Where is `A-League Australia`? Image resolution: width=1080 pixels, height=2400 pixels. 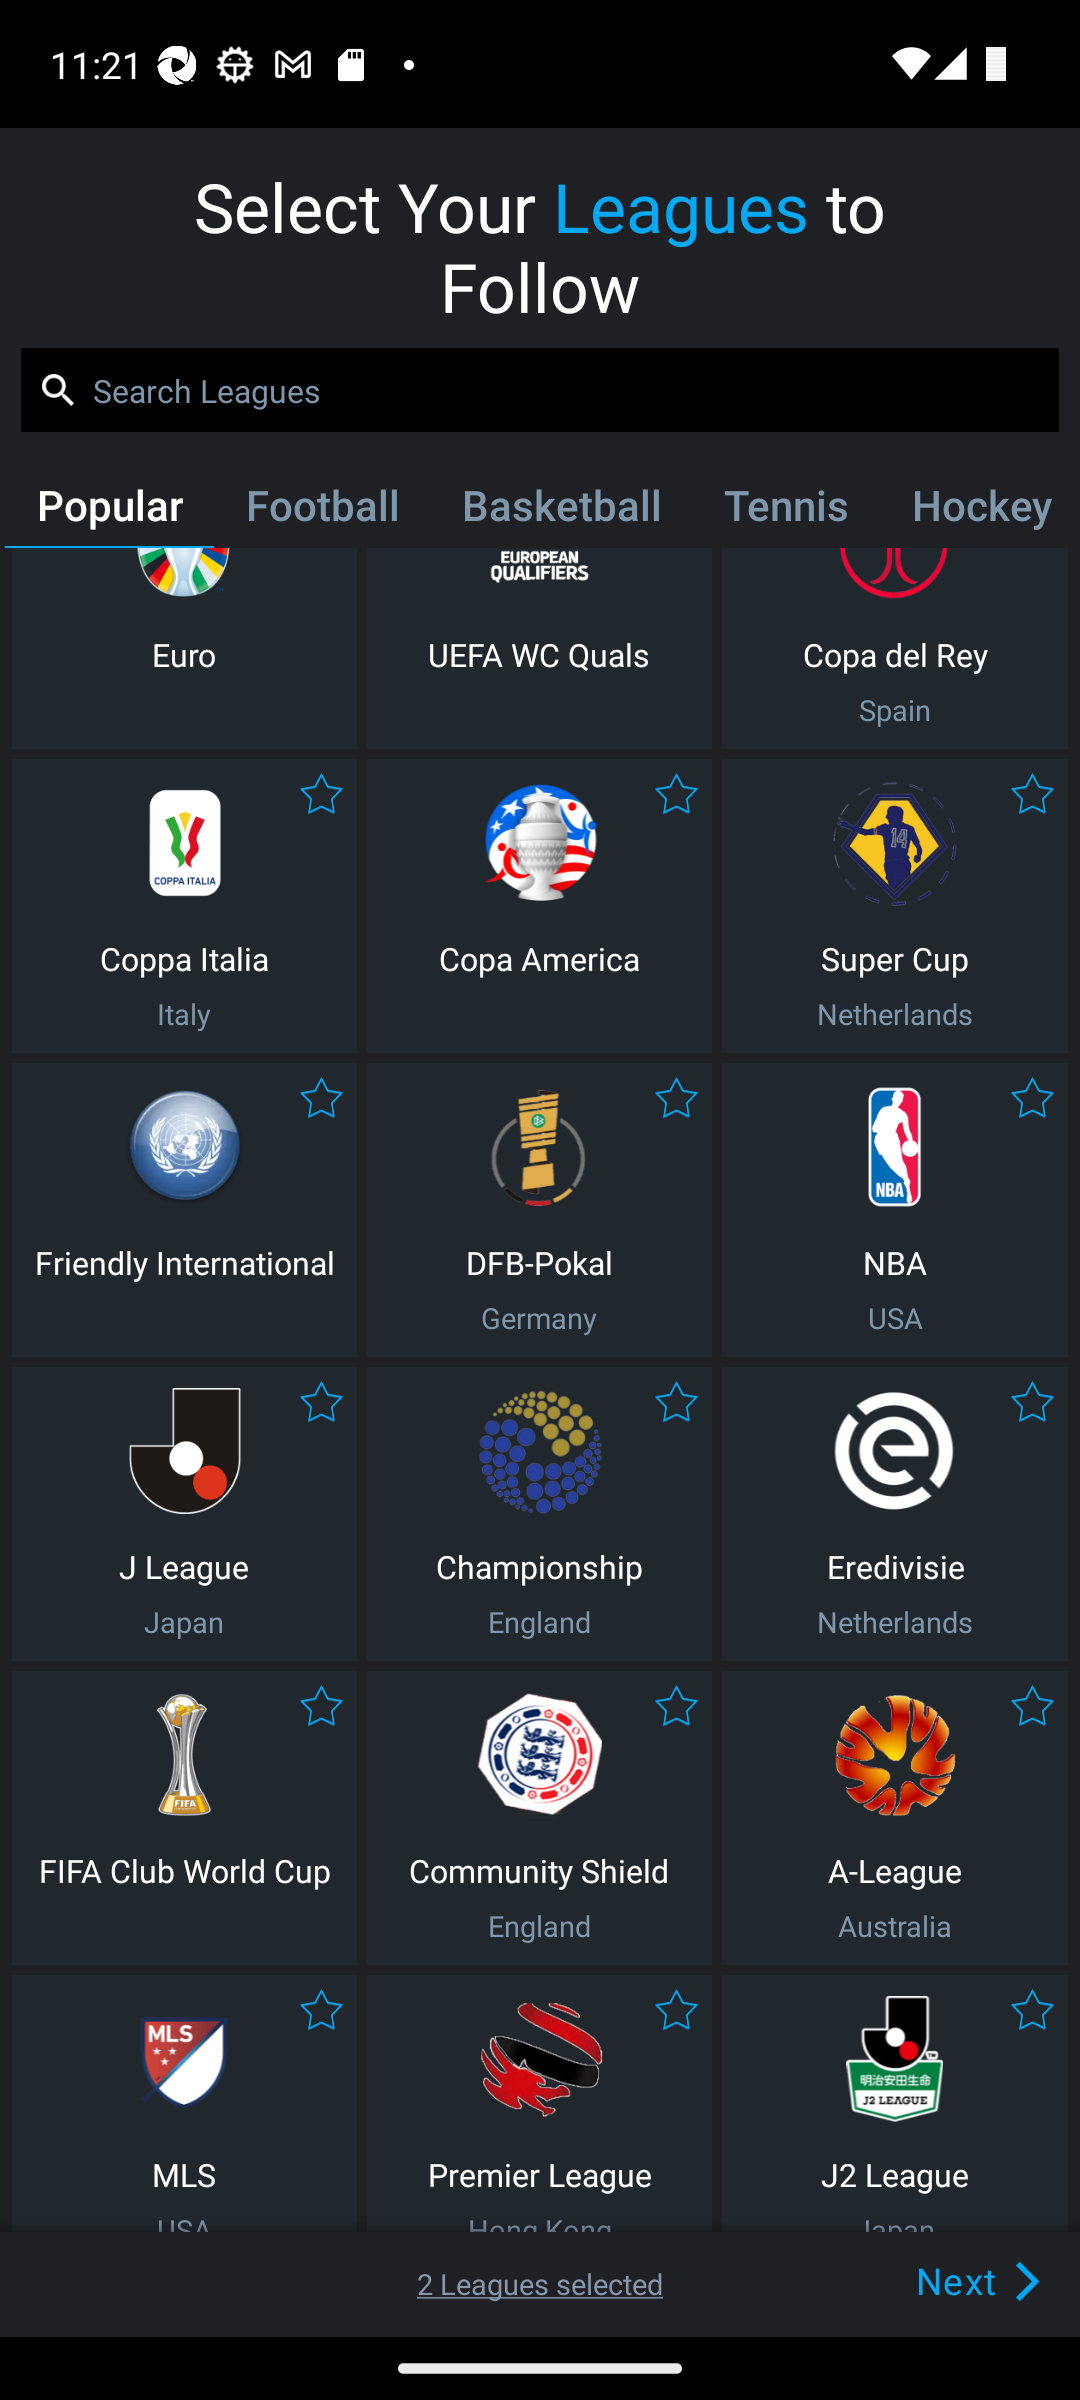
A-League Australia is located at coordinates (895, 1818).